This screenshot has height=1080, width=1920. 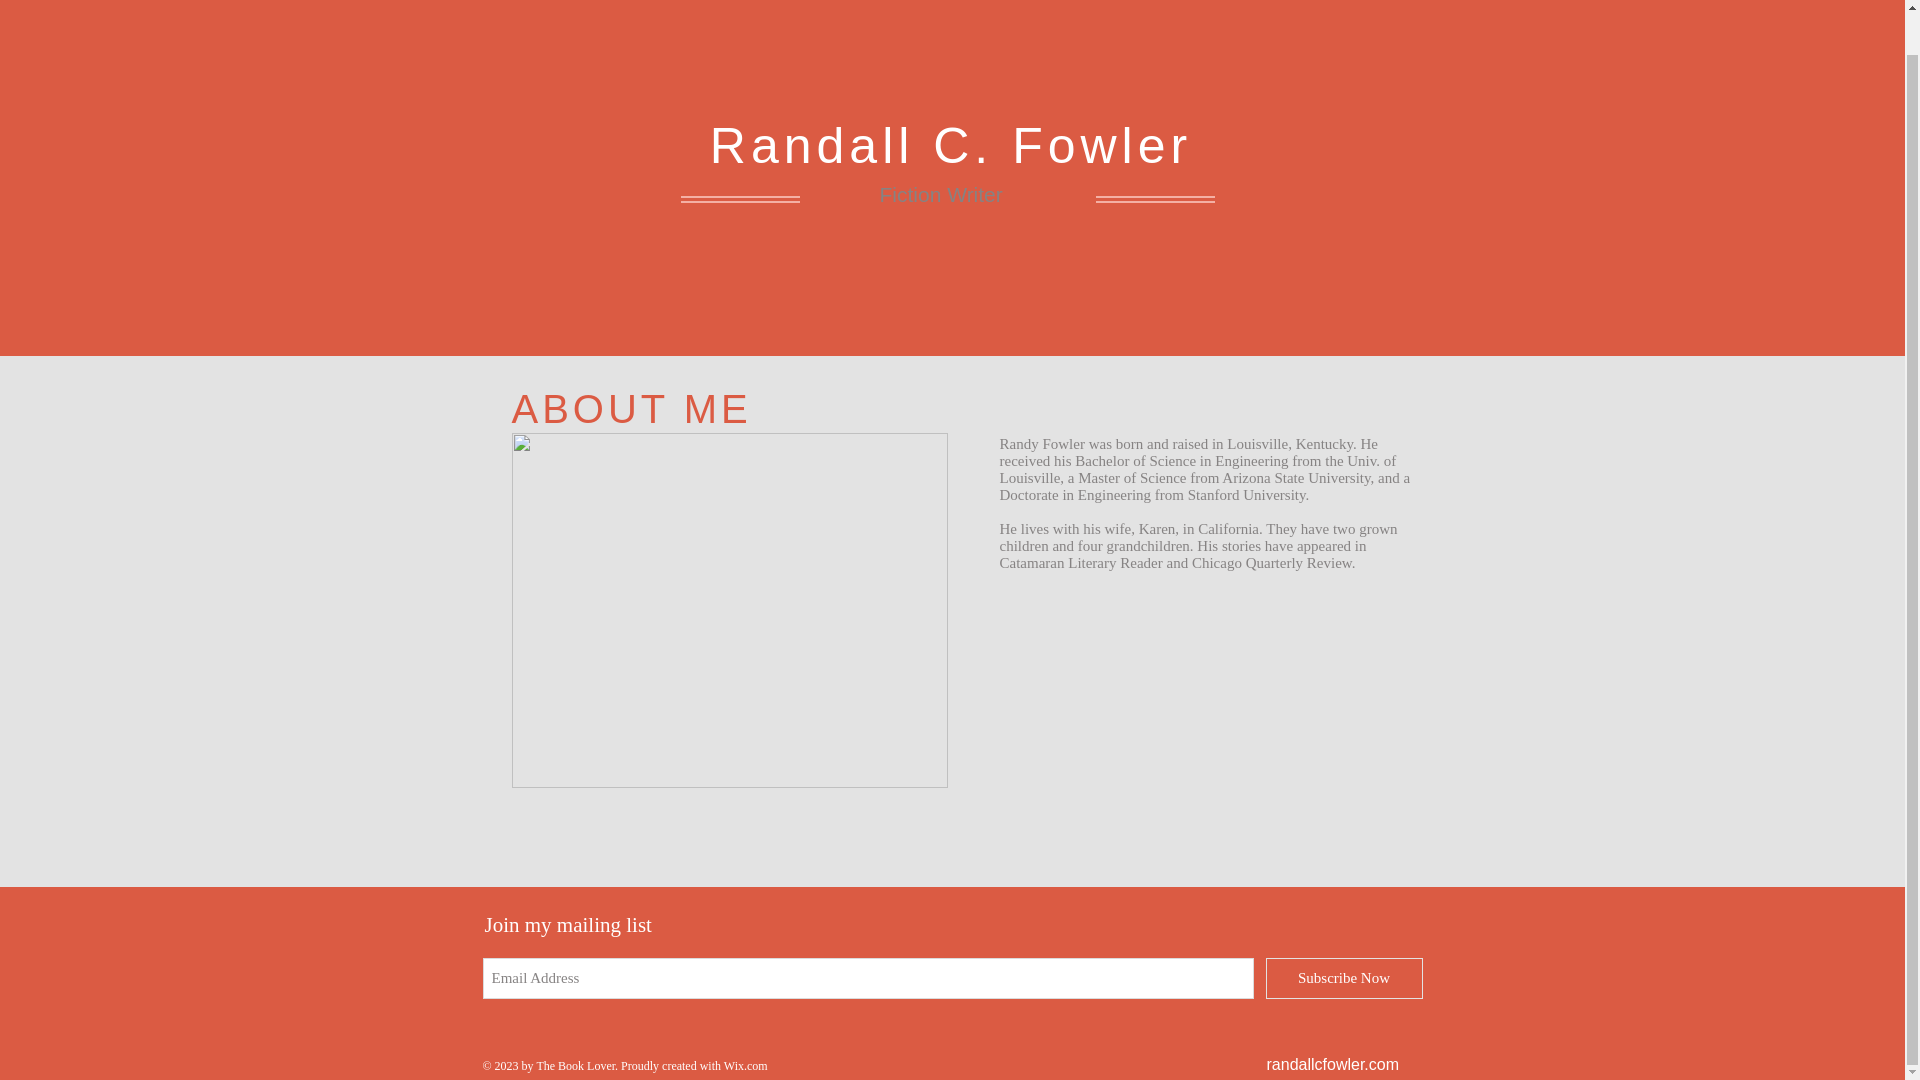 I want to click on Wix.com, so click(x=746, y=1066).